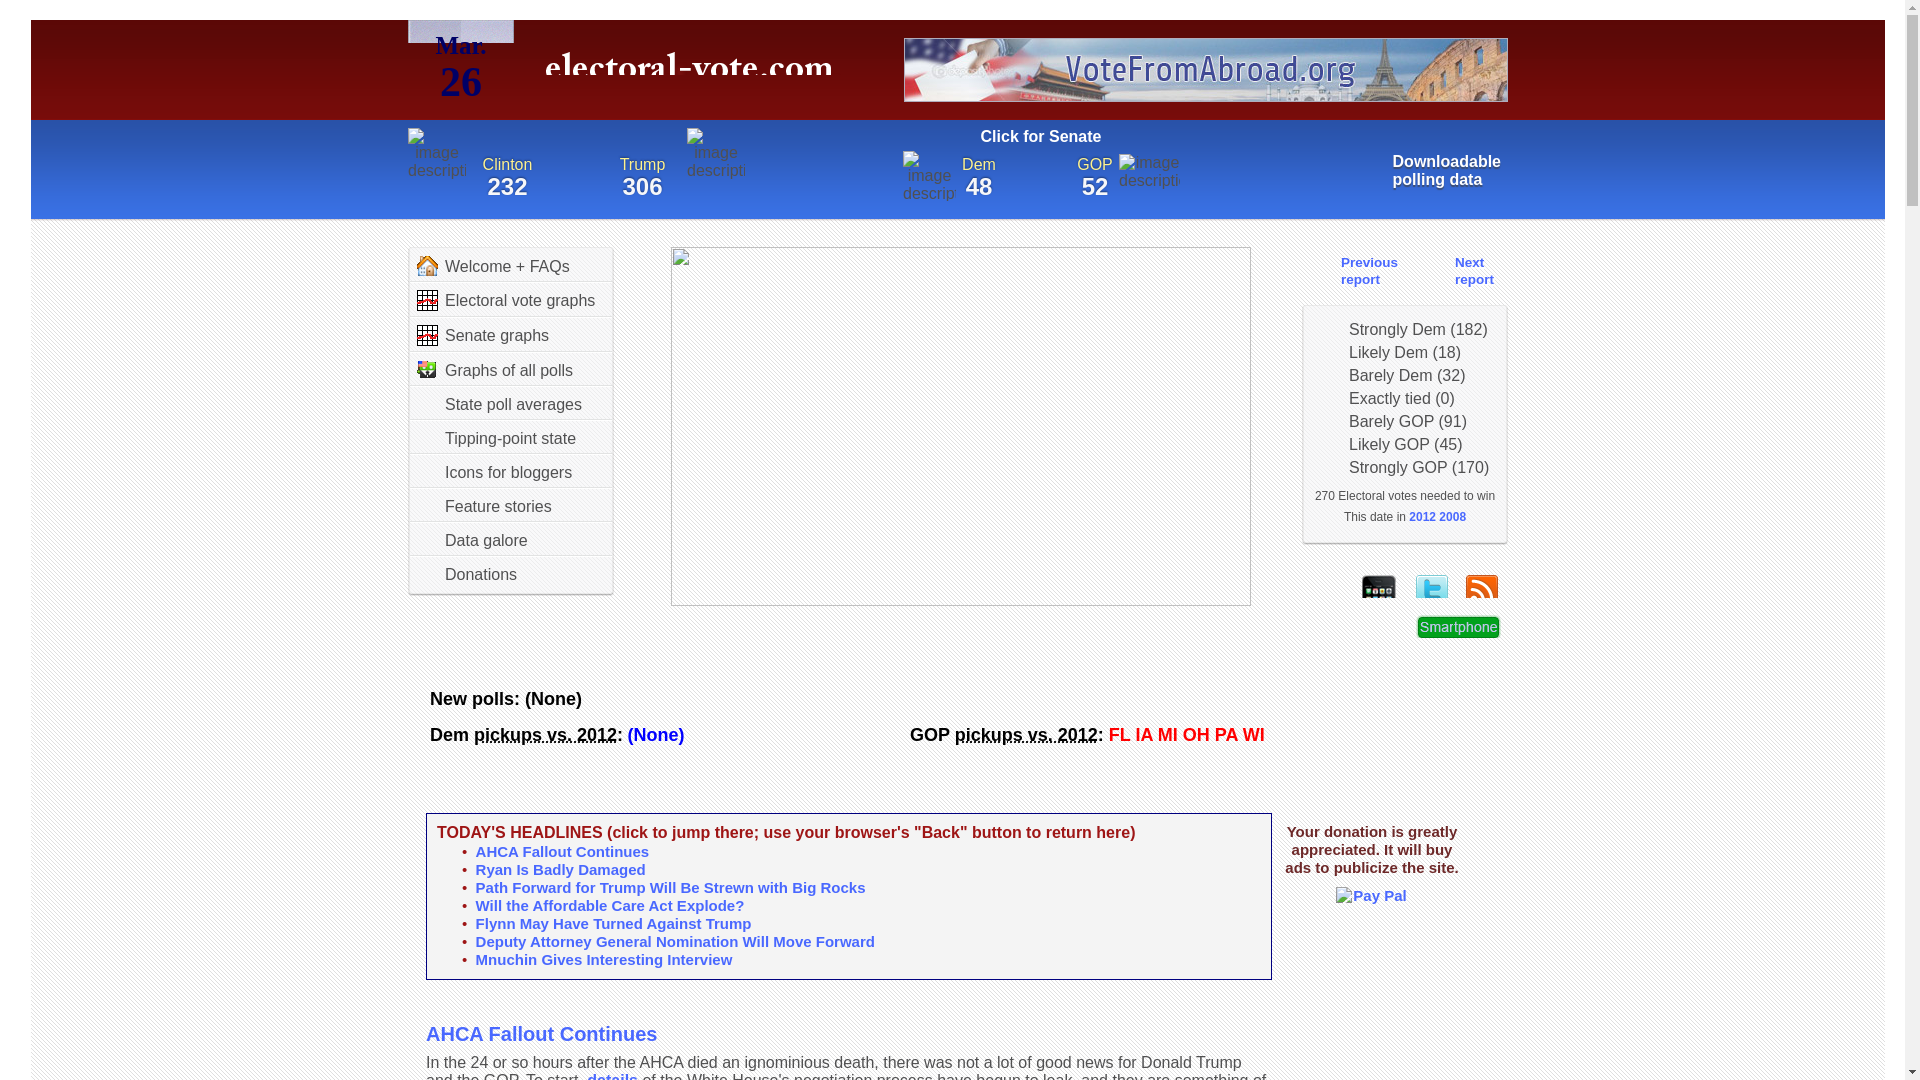 The image size is (1920, 1080). Describe the element at coordinates (1423, 170) in the screenshot. I see `electoral-vote.com` at that location.